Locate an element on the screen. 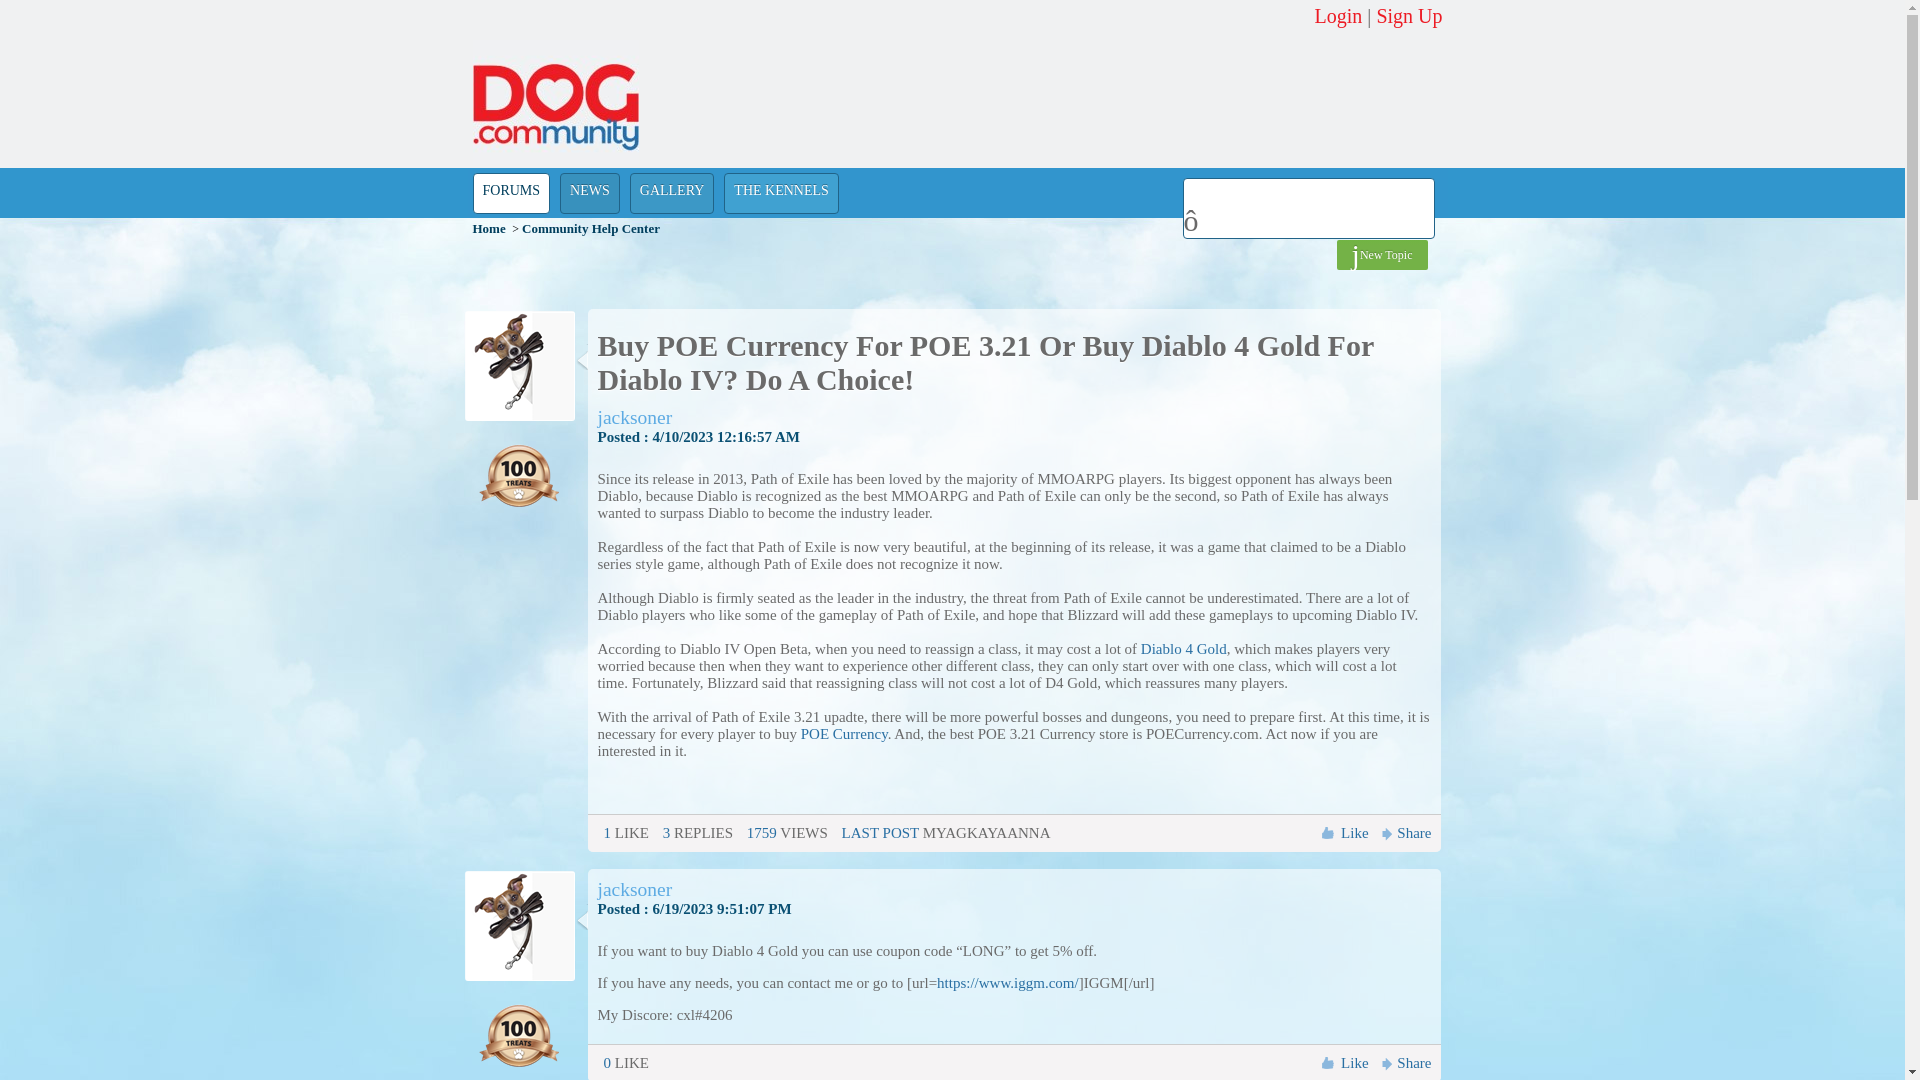 The height and width of the screenshot is (1080, 1920). FORUMS is located at coordinates (510, 192).